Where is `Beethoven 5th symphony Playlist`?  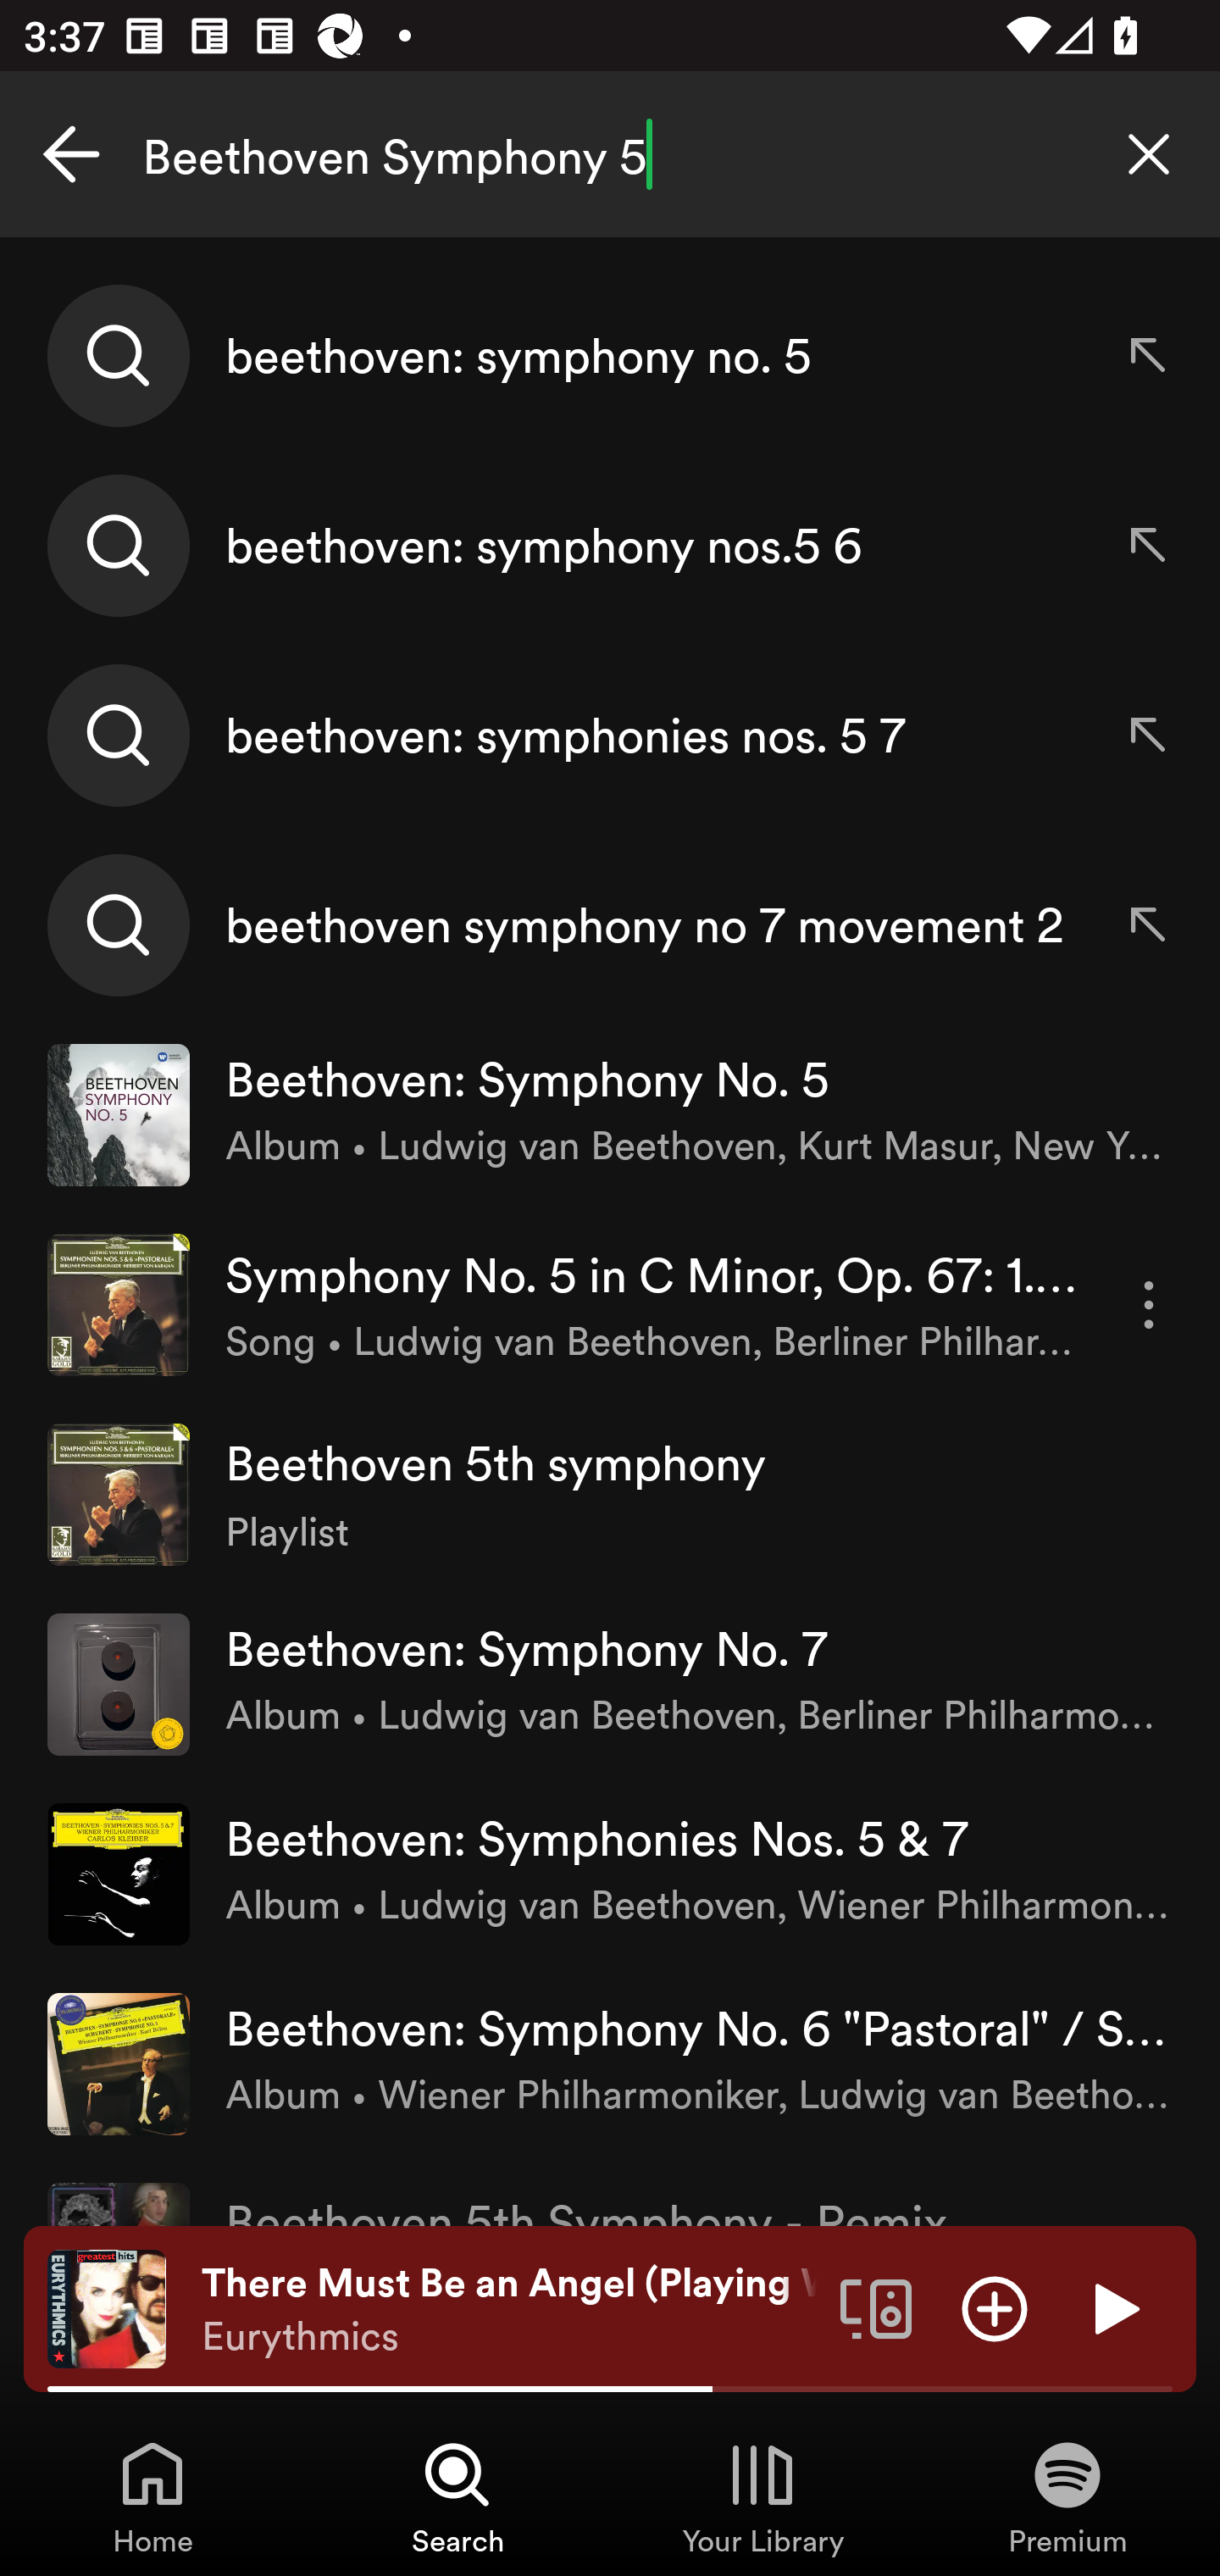 Beethoven 5th symphony Playlist is located at coordinates (610, 1493).